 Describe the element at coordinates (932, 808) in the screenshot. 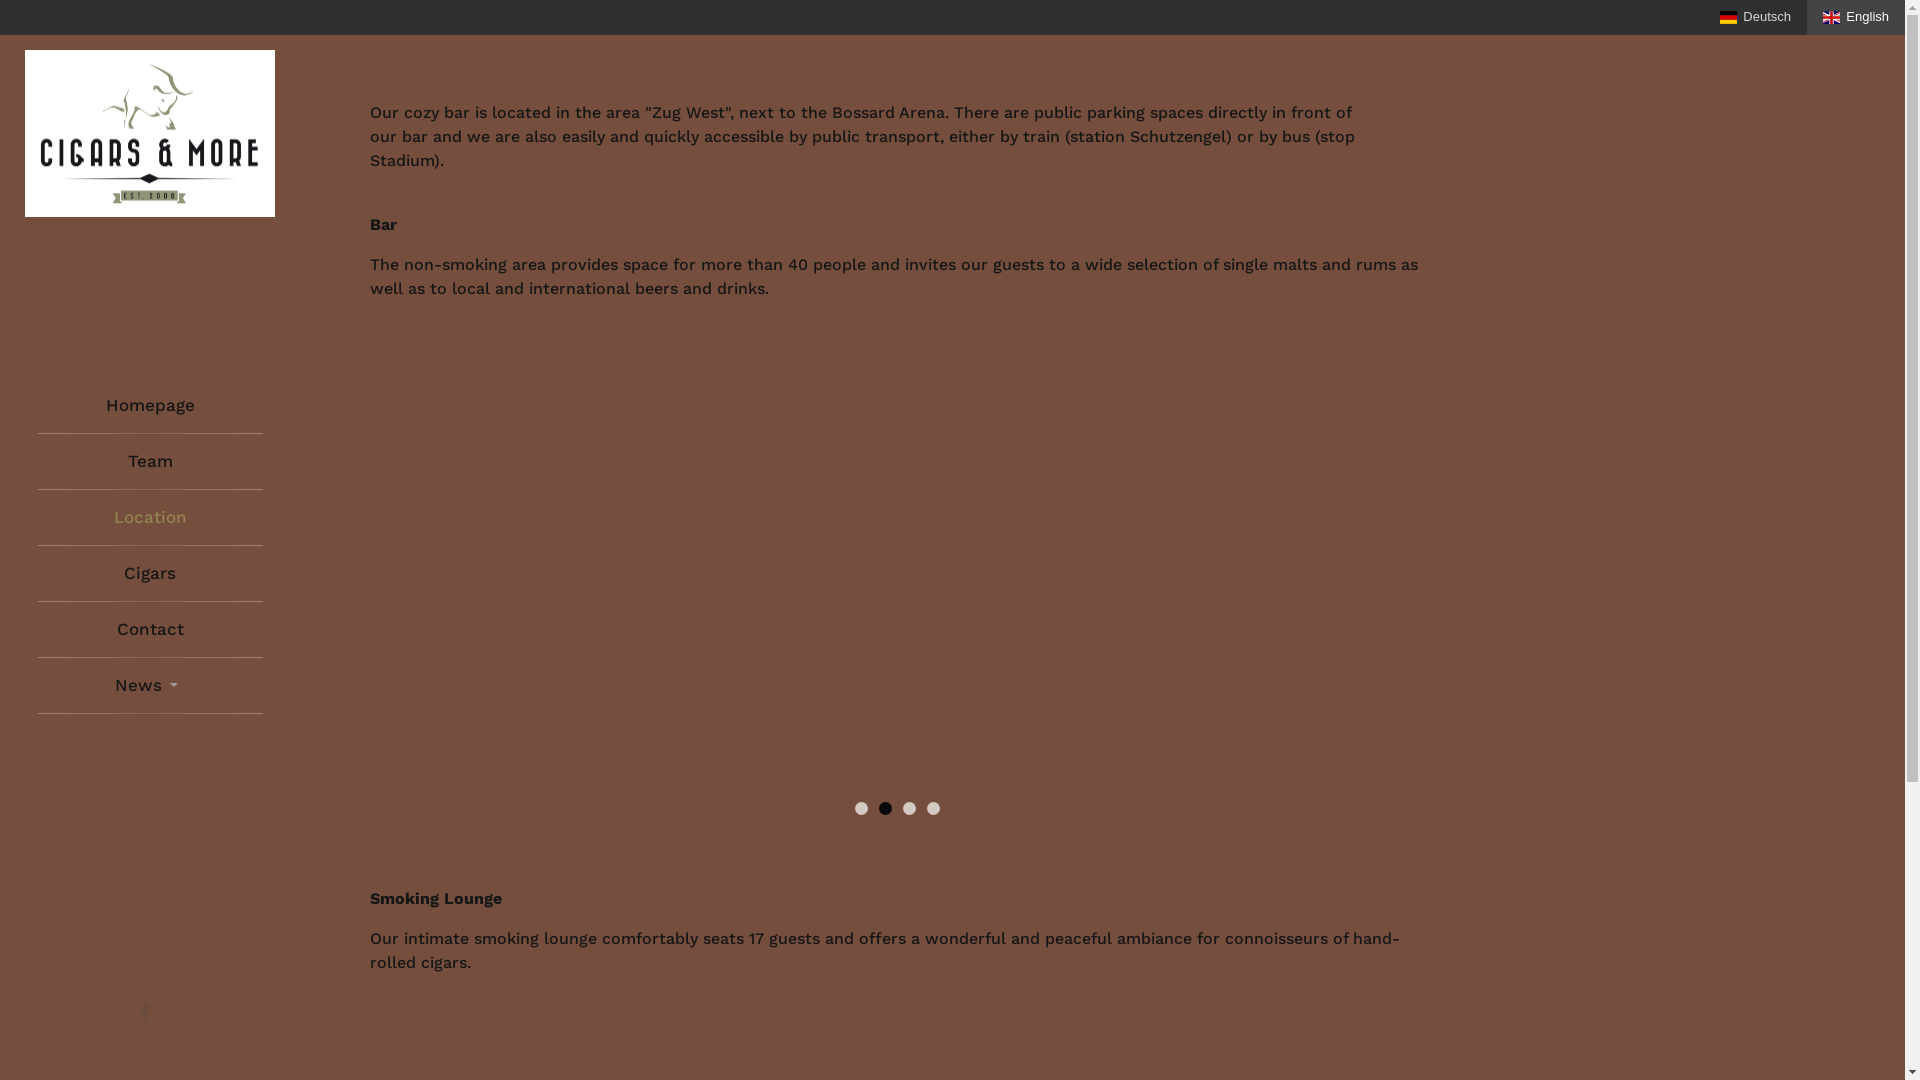

I see `4` at that location.